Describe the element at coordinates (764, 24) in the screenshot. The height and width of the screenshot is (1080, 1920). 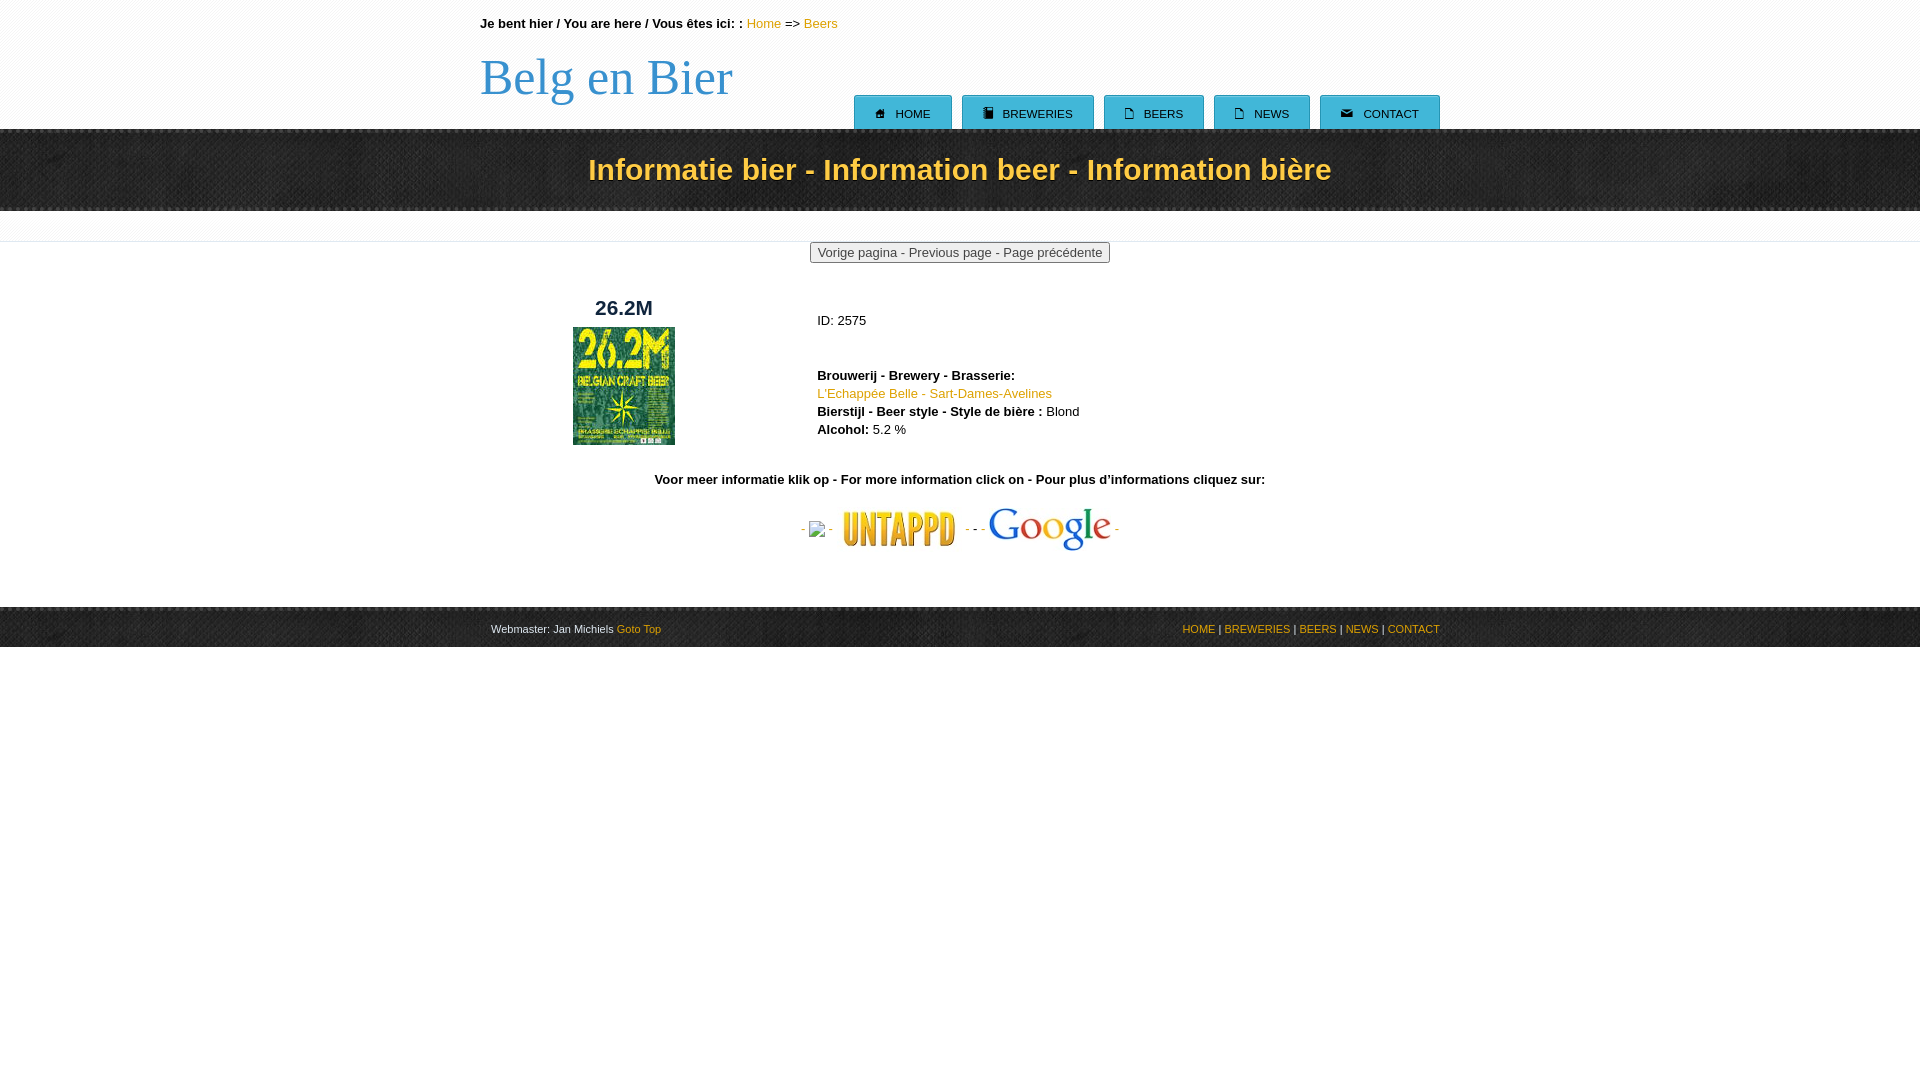
I see `Home` at that location.